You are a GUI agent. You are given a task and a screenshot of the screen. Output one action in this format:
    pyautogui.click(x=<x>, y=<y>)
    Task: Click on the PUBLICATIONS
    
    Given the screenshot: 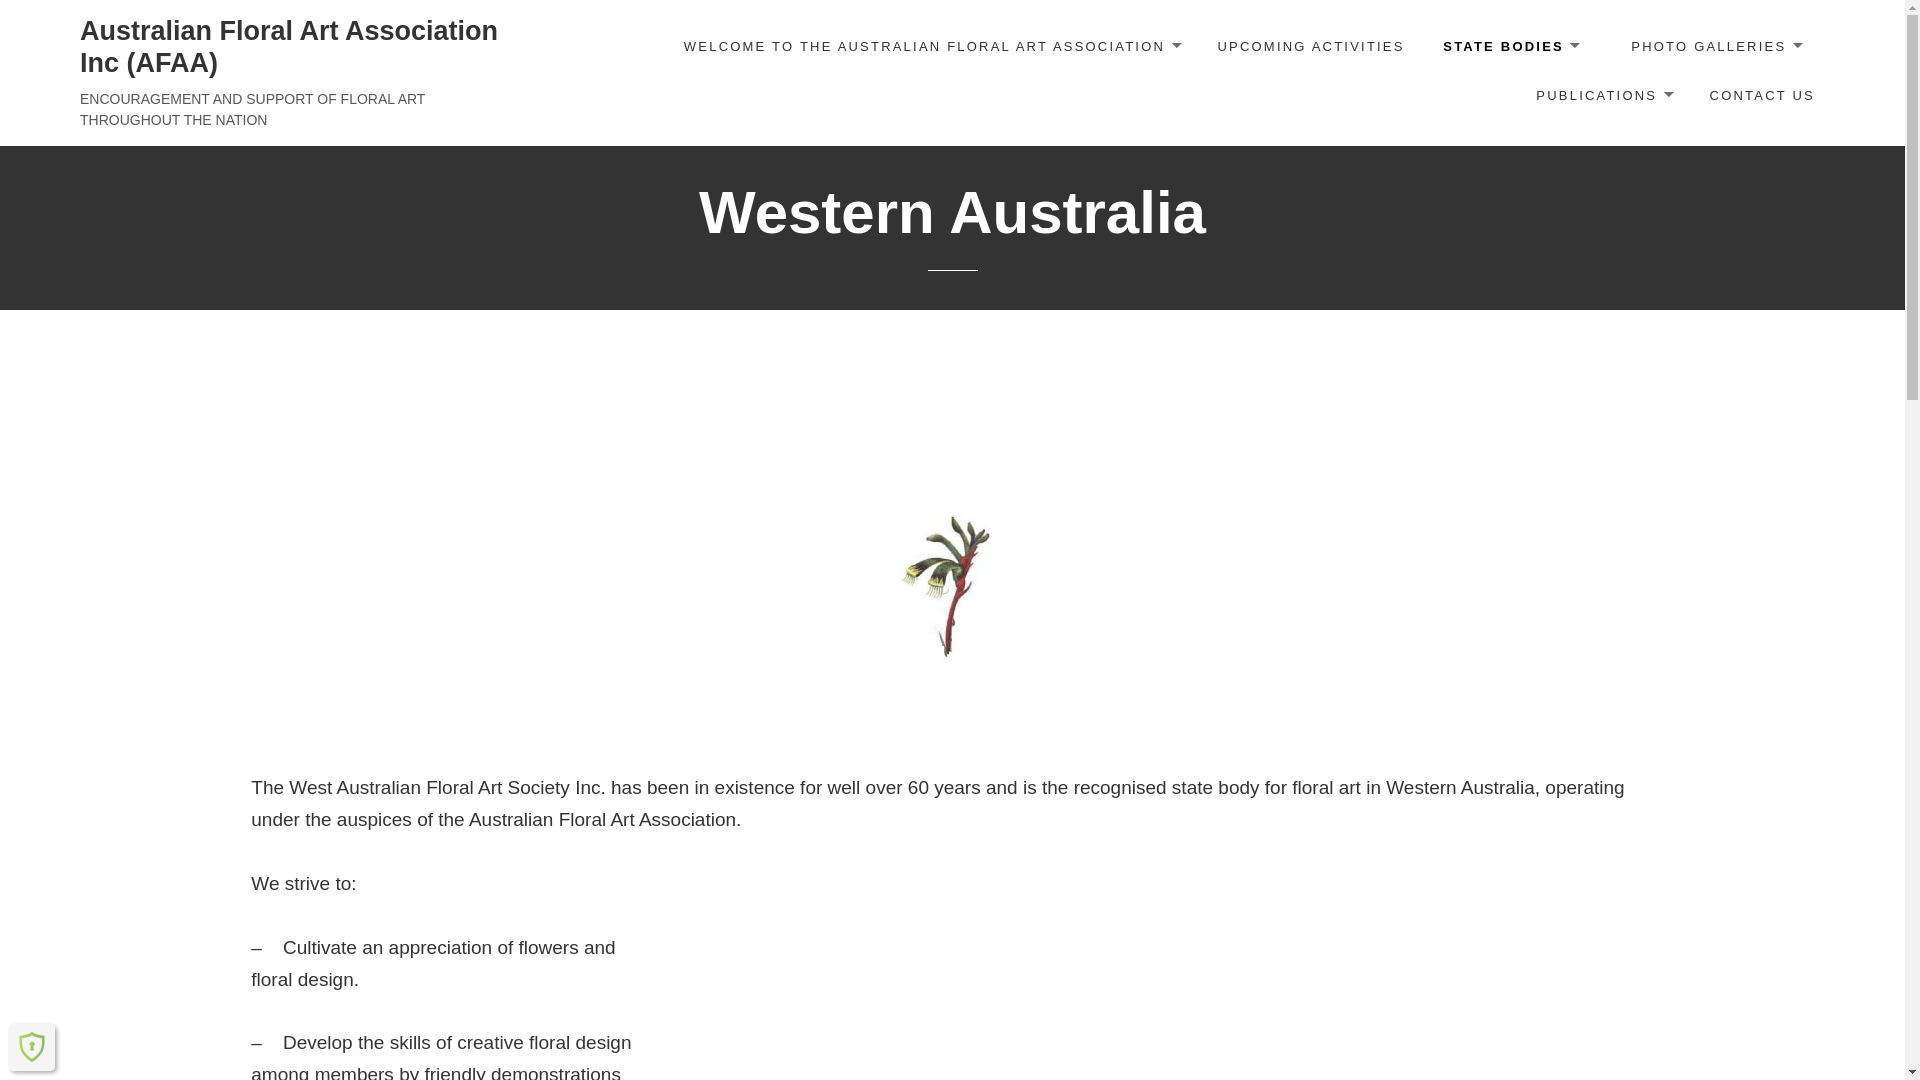 What is the action you would take?
    pyautogui.click(x=1604, y=98)
    